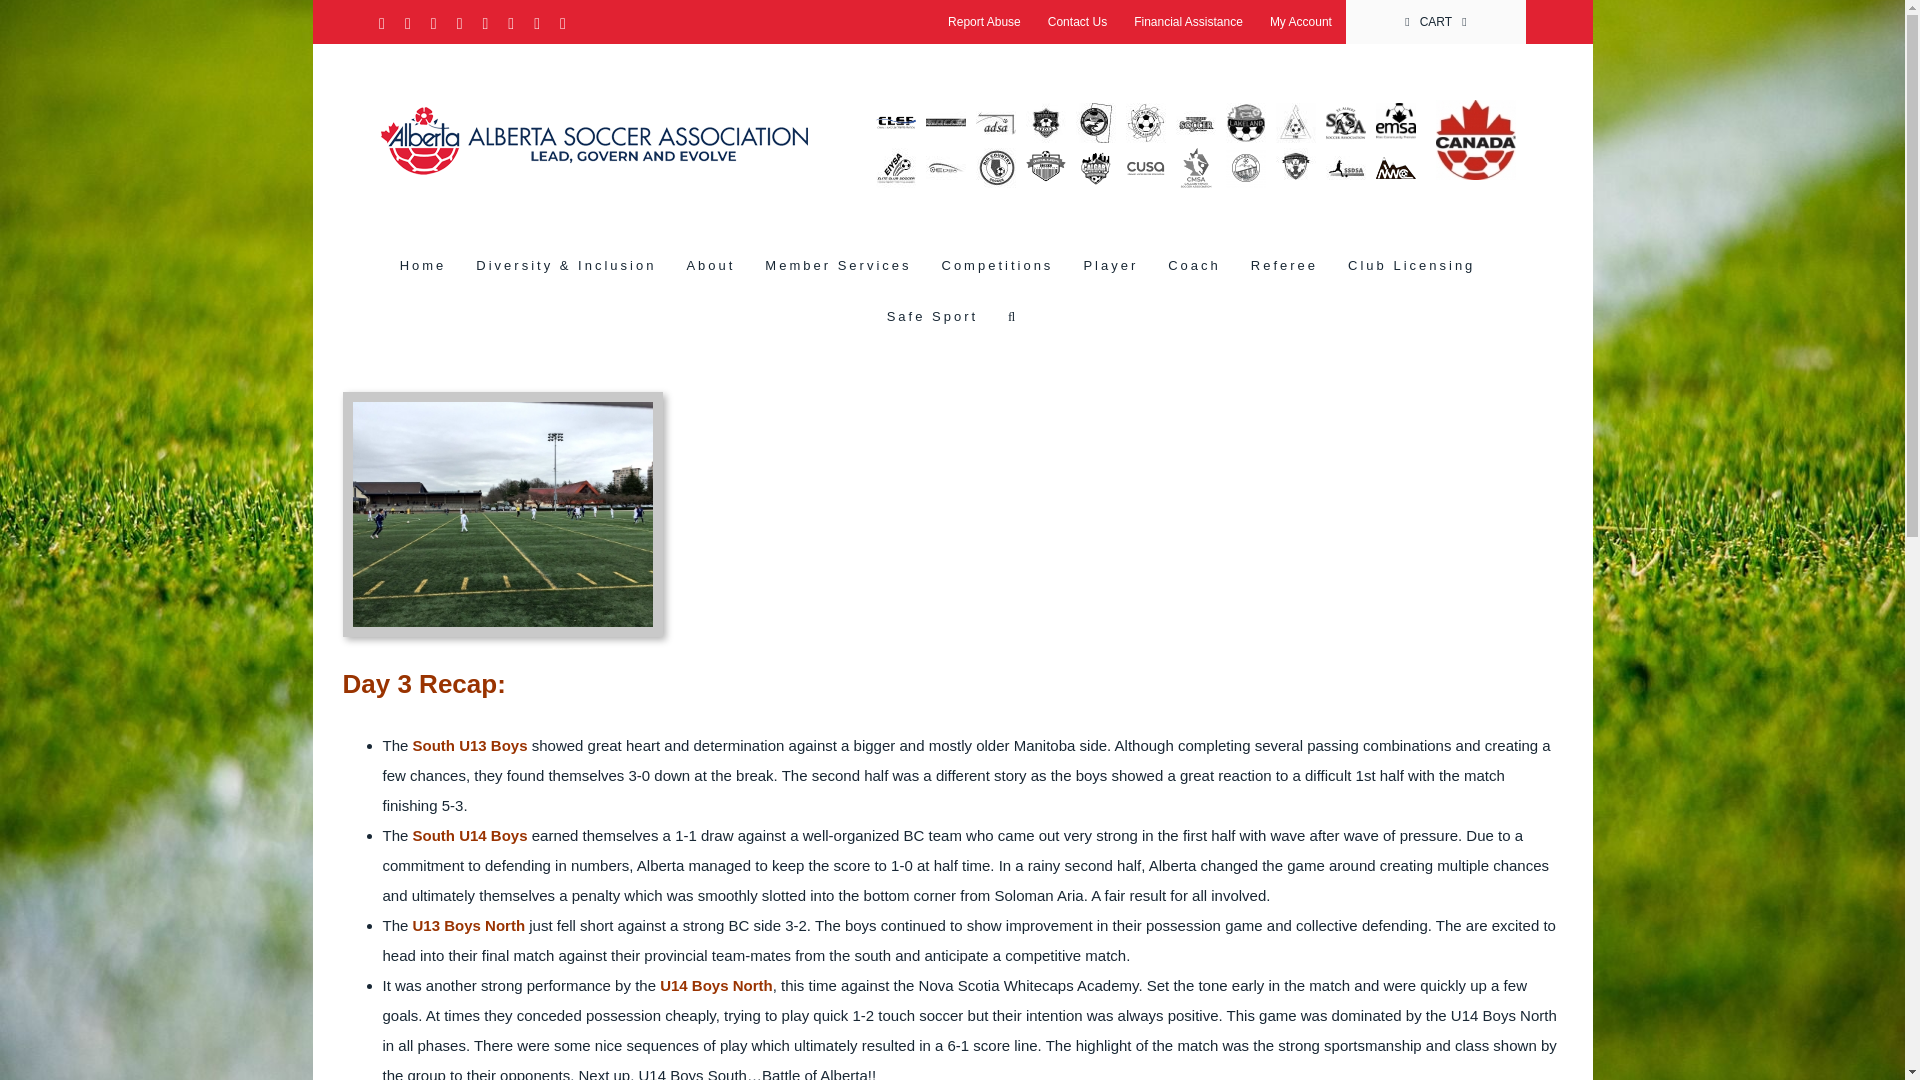 This screenshot has height=1080, width=1920. What do you see at coordinates (382, 24) in the screenshot?
I see `Twitter` at bounding box center [382, 24].